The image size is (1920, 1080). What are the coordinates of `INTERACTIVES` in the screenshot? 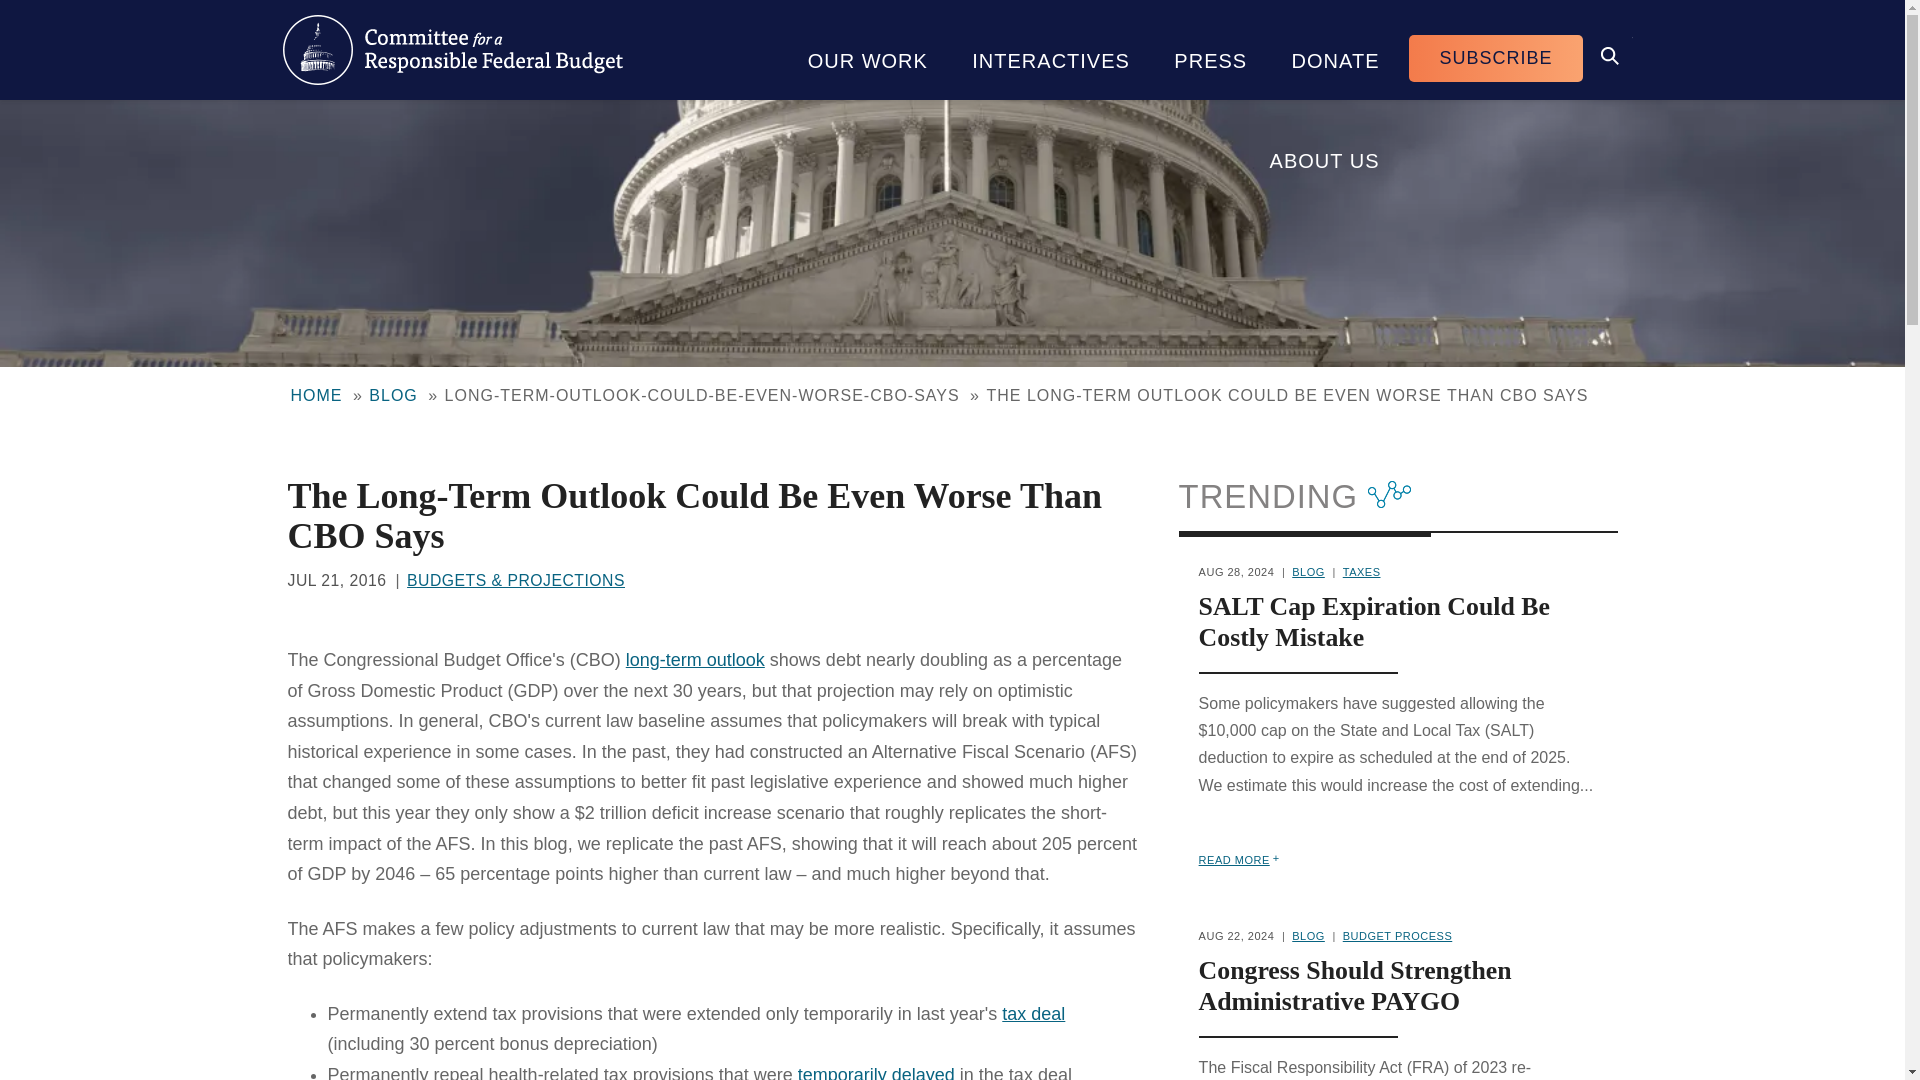 It's located at (1051, 50).